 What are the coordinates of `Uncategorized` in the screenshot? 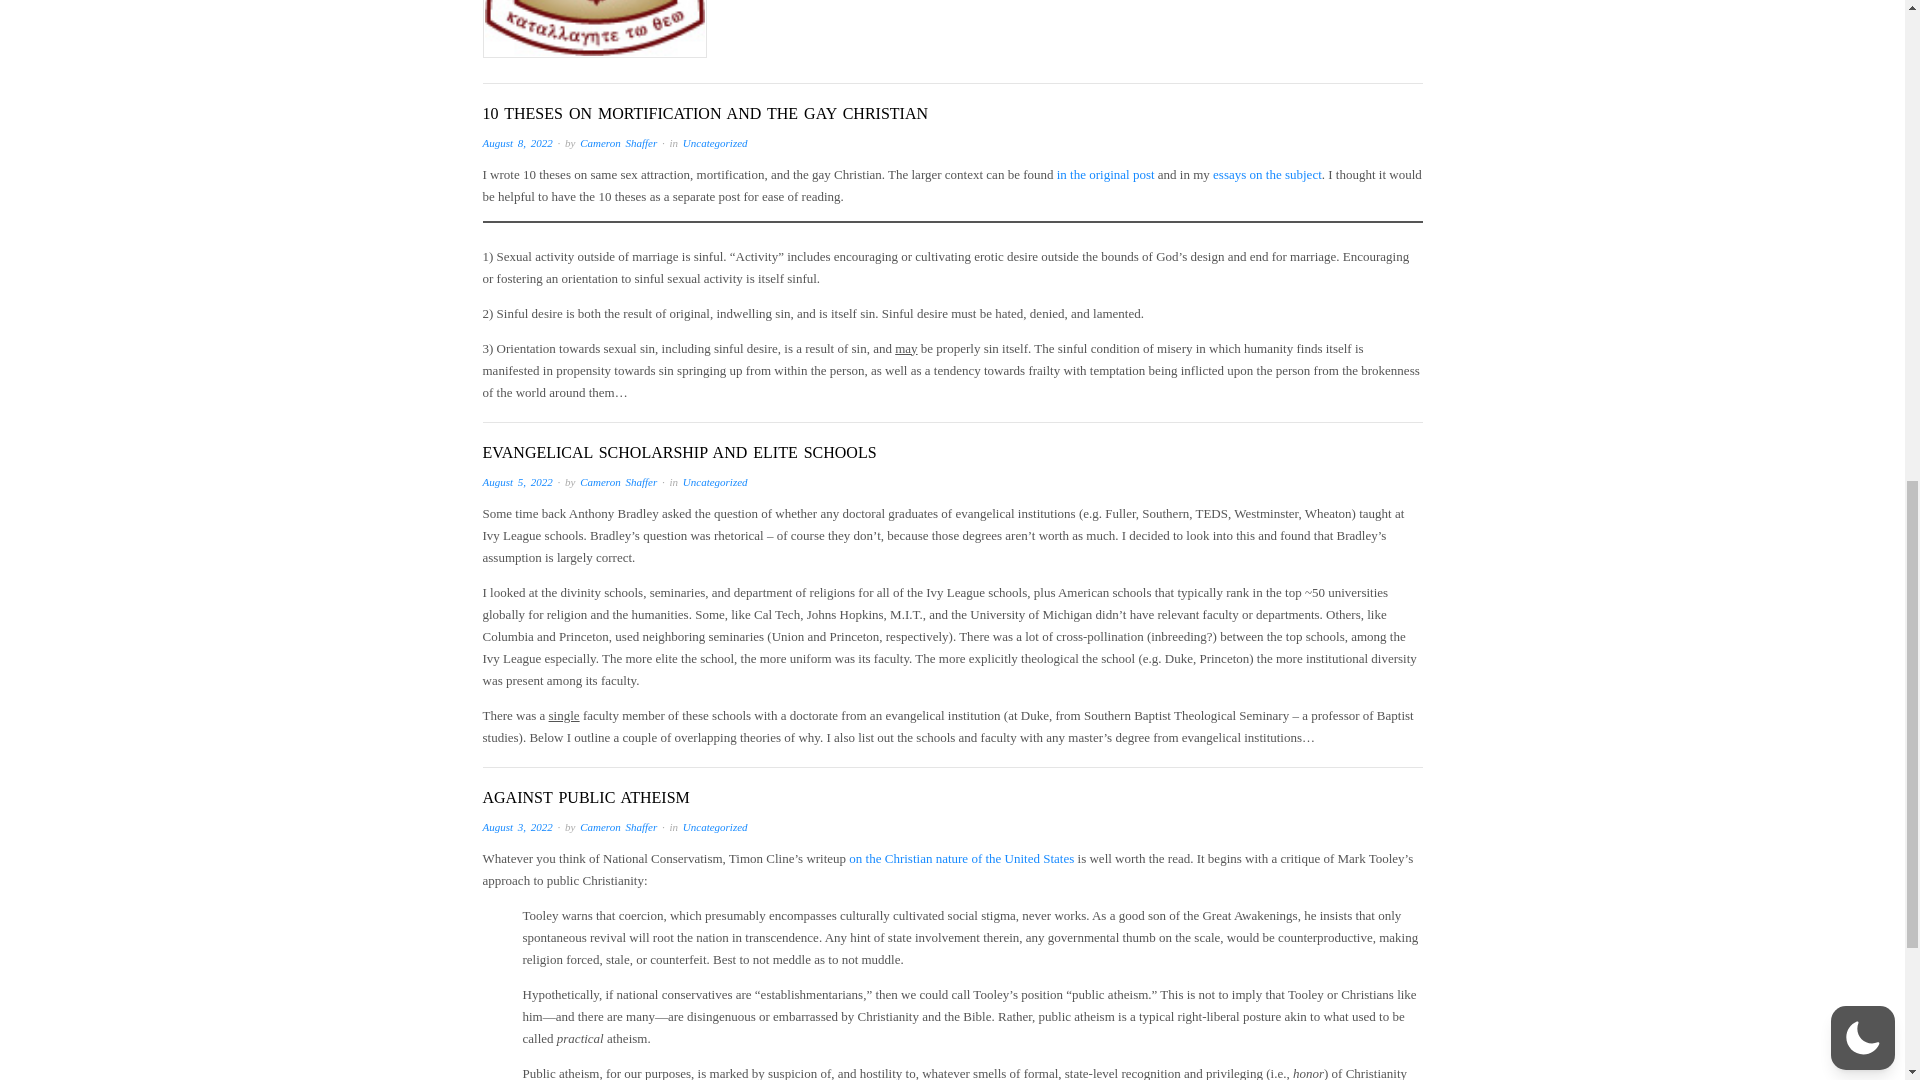 It's located at (716, 826).